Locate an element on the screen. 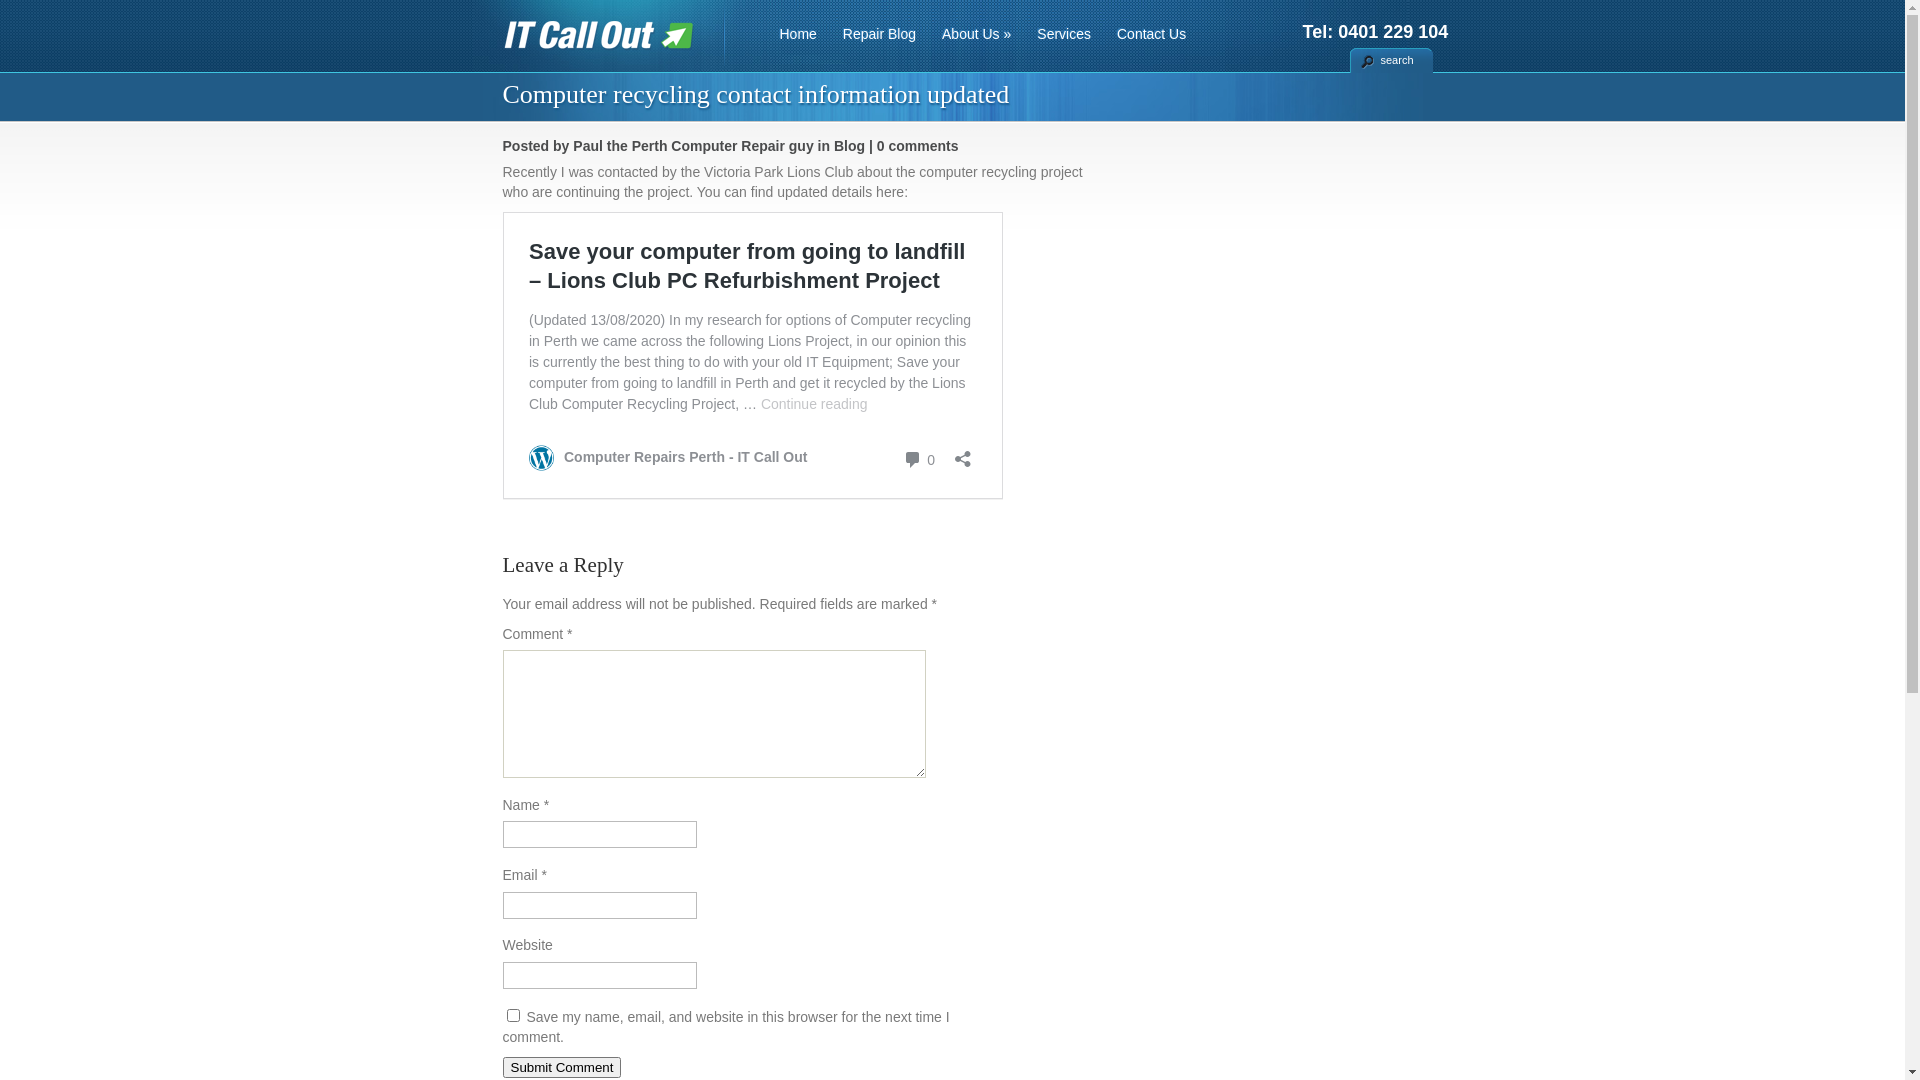  Blog is located at coordinates (850, 146).